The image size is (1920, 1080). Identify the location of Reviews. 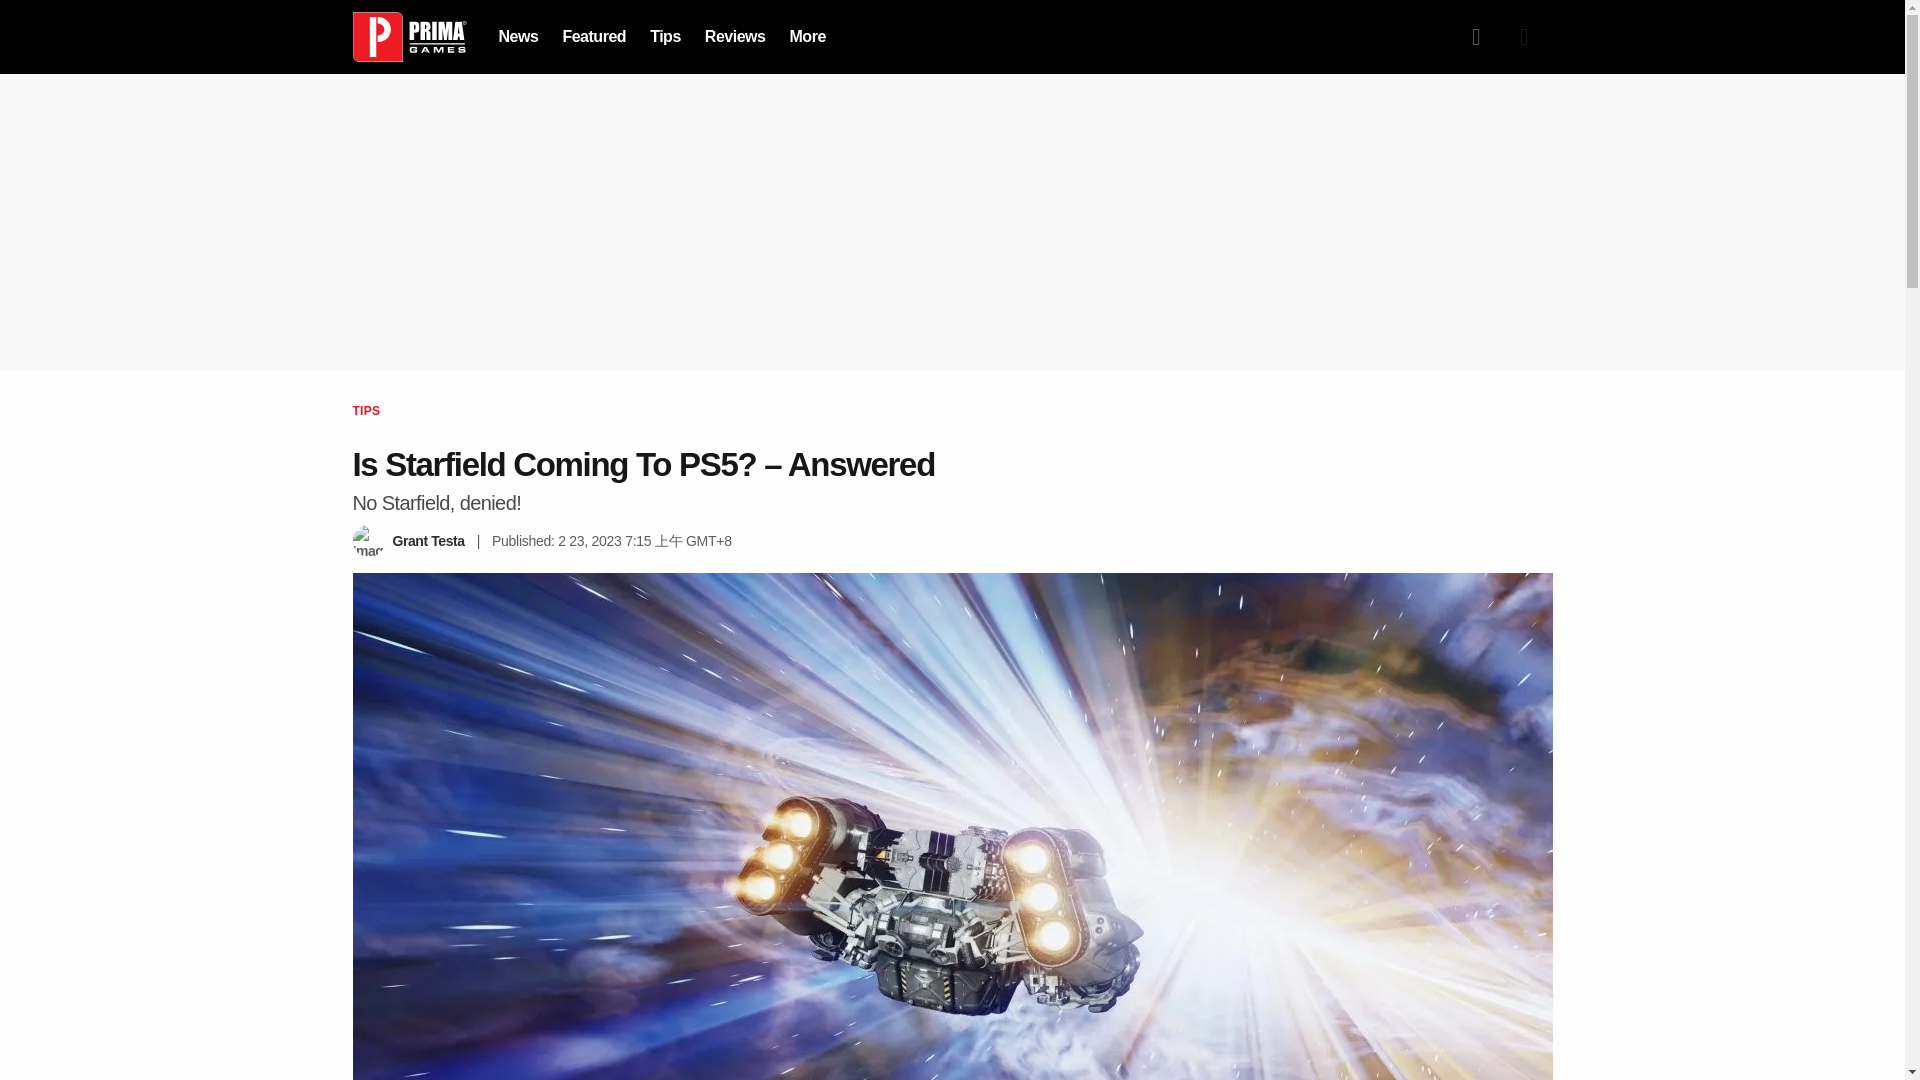
(735, 36).